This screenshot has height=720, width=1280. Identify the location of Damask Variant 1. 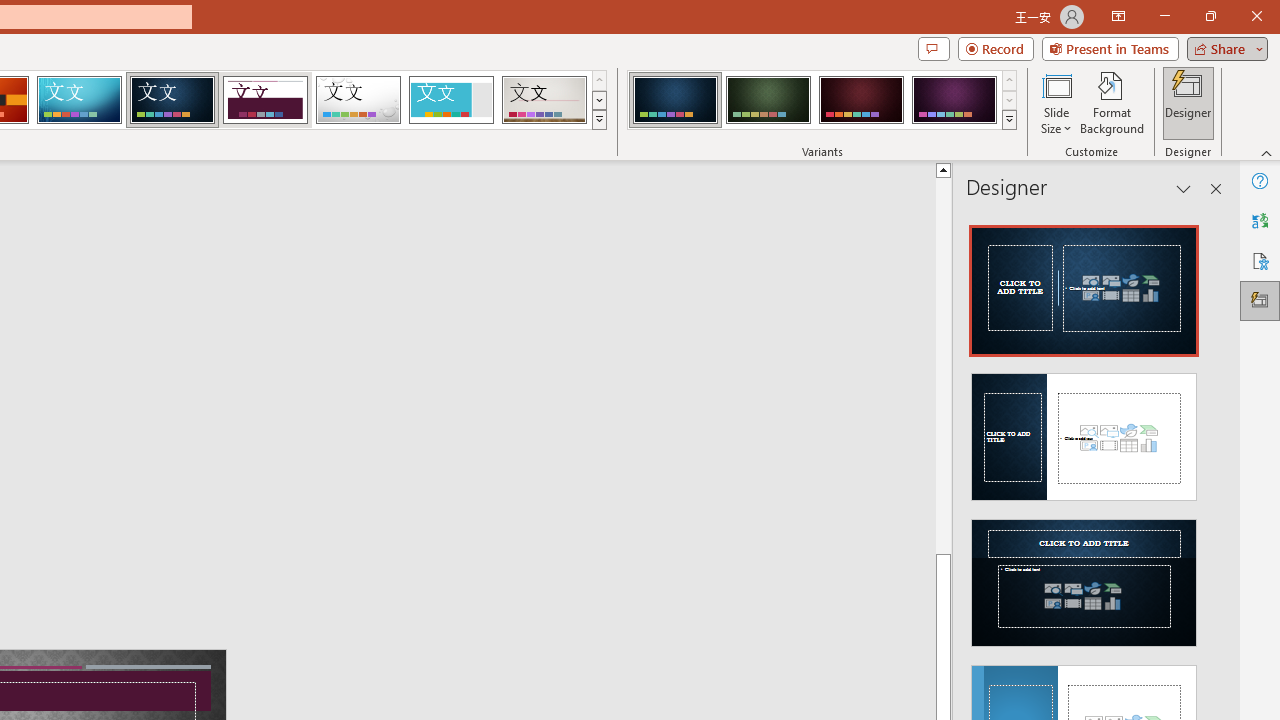
(674, 100).